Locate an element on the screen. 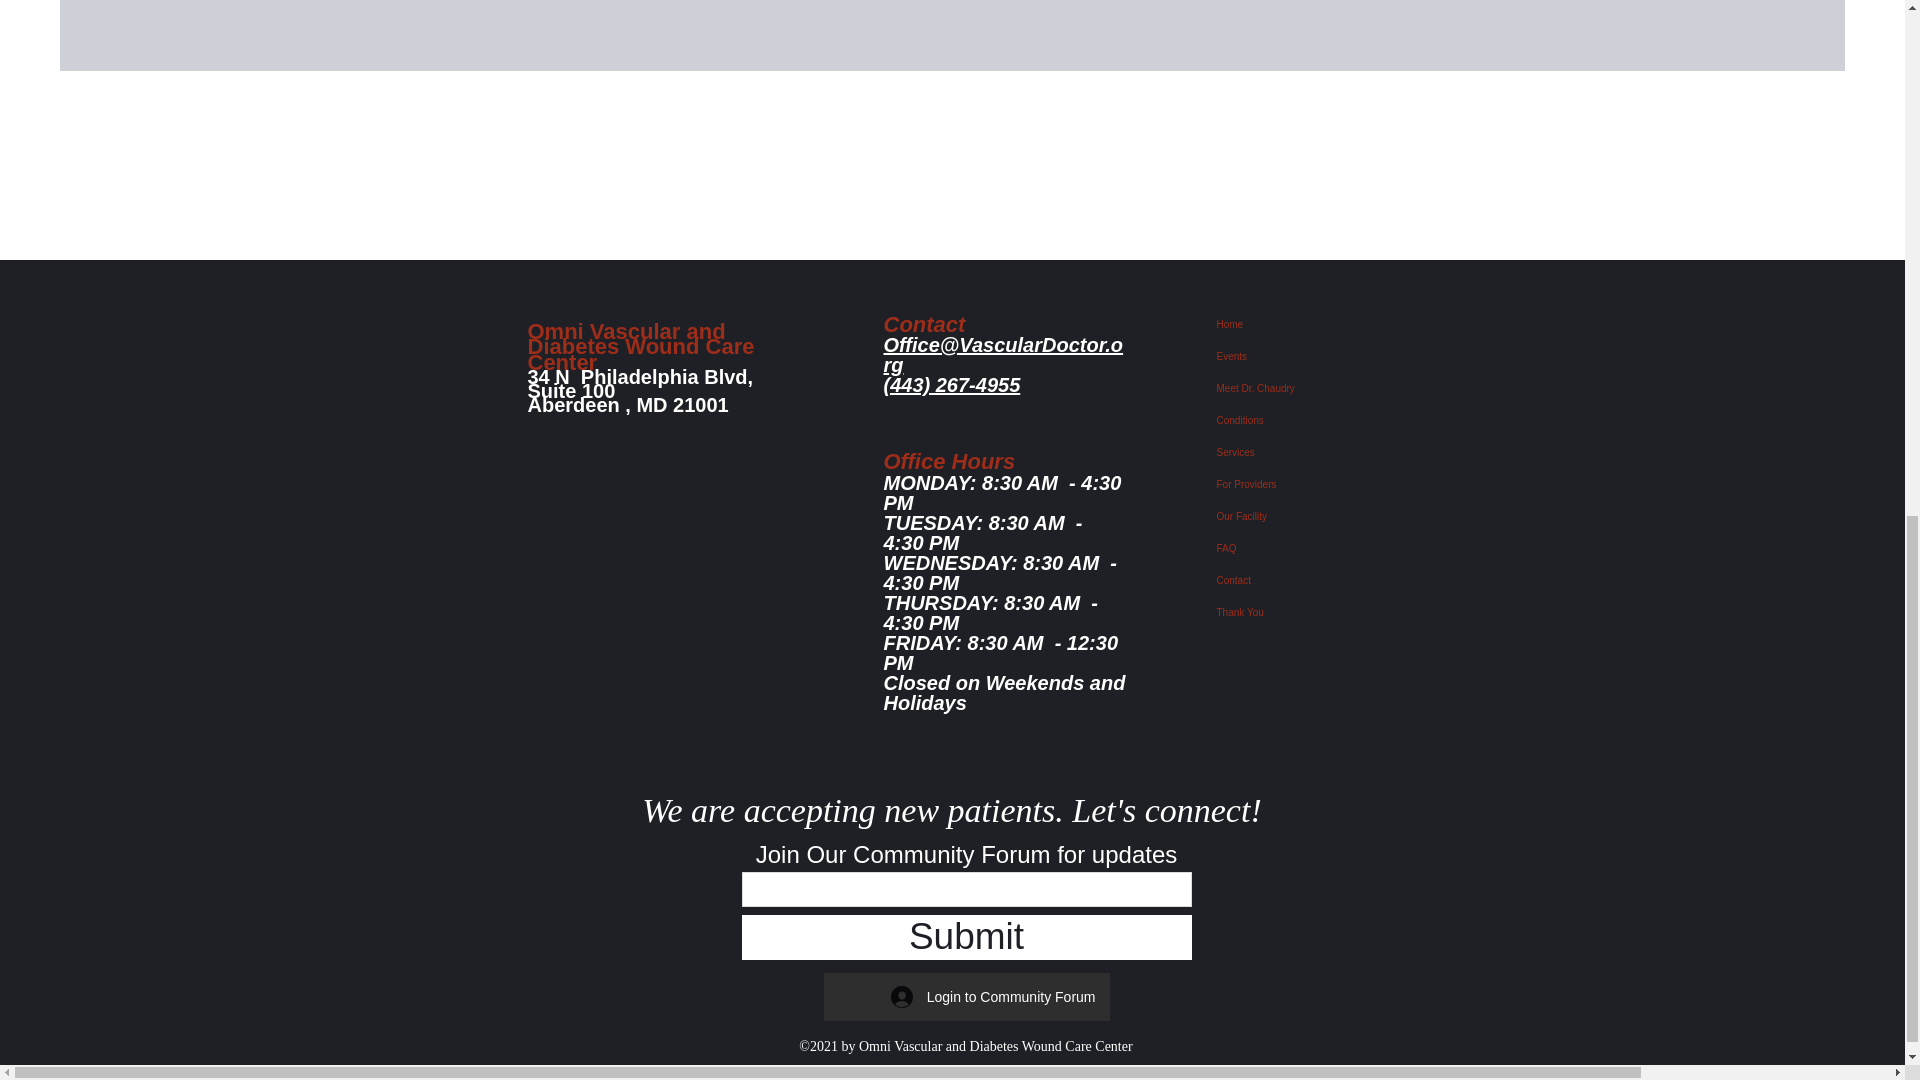  Meet Dr. Chaudry is located at coordinates (1304, 388).